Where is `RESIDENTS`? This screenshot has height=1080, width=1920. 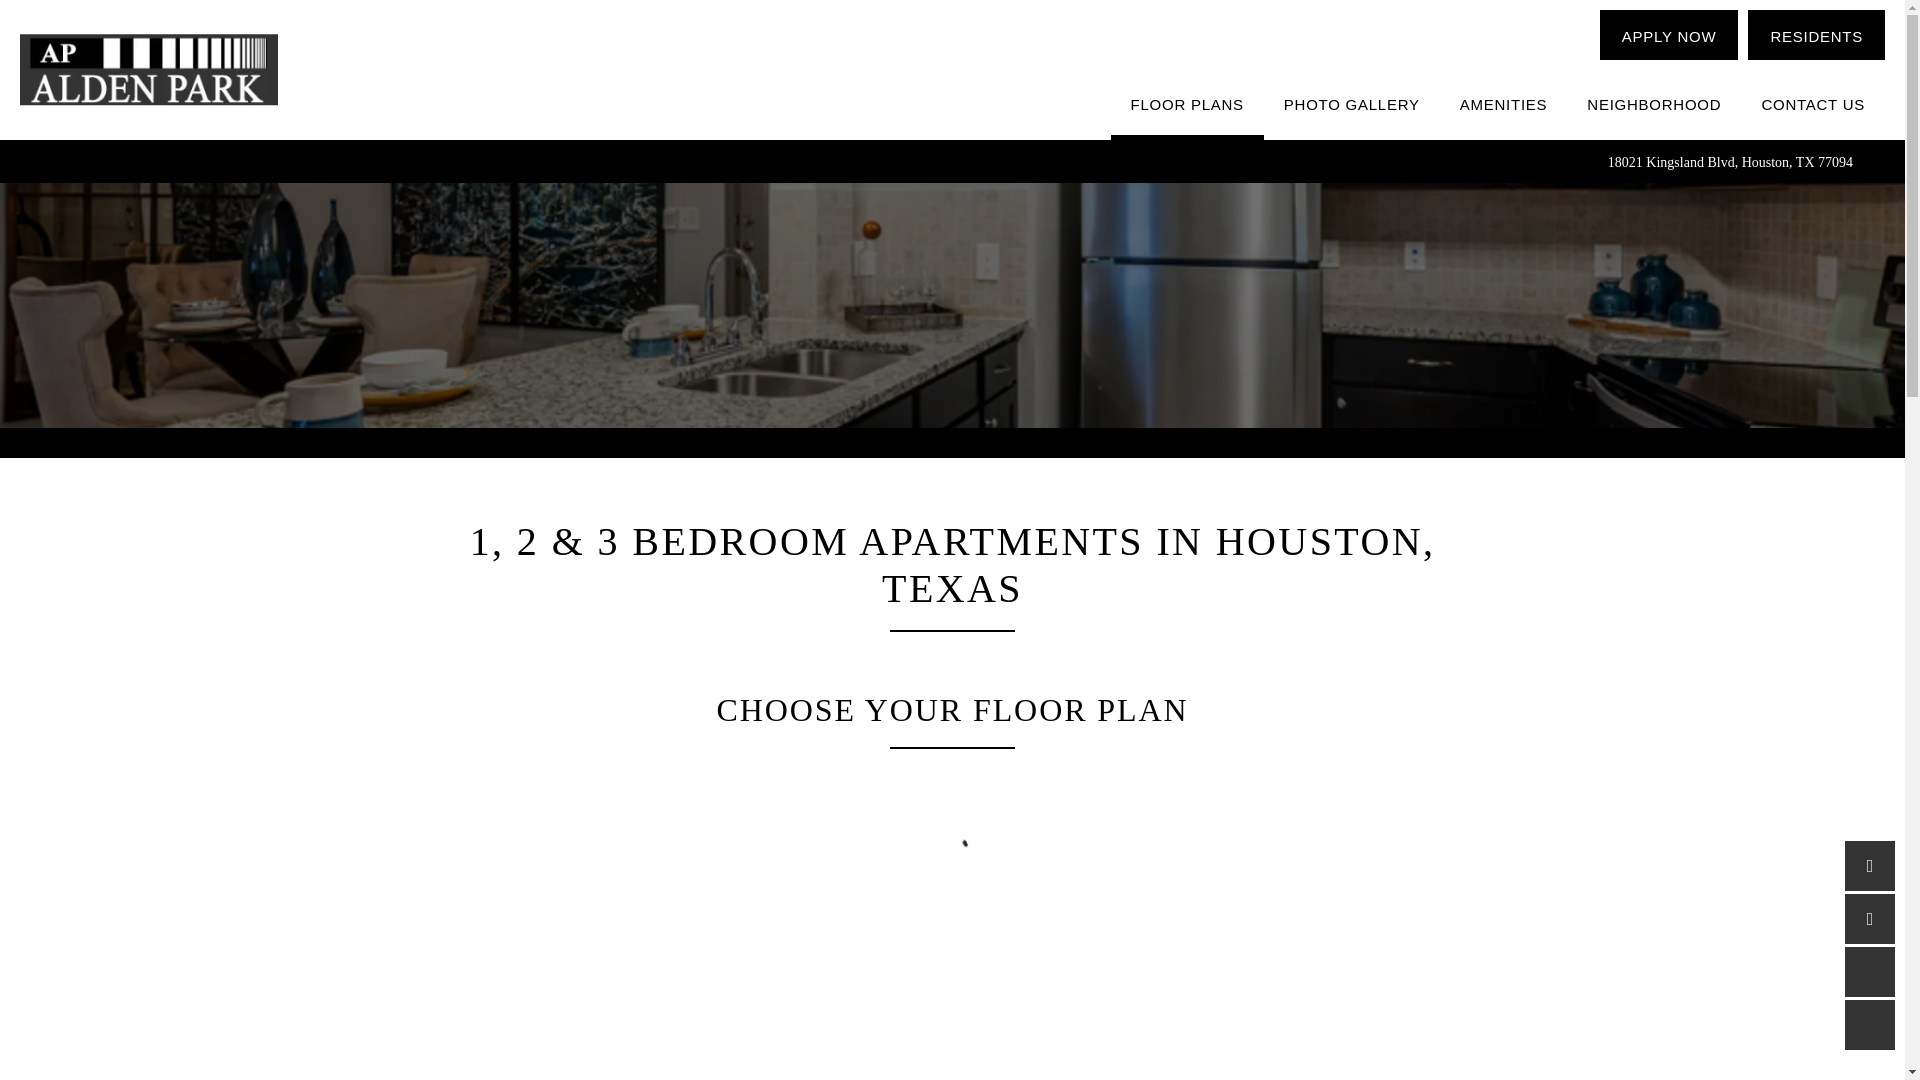
RESIDENTS is located at coordinates (1816, 34).